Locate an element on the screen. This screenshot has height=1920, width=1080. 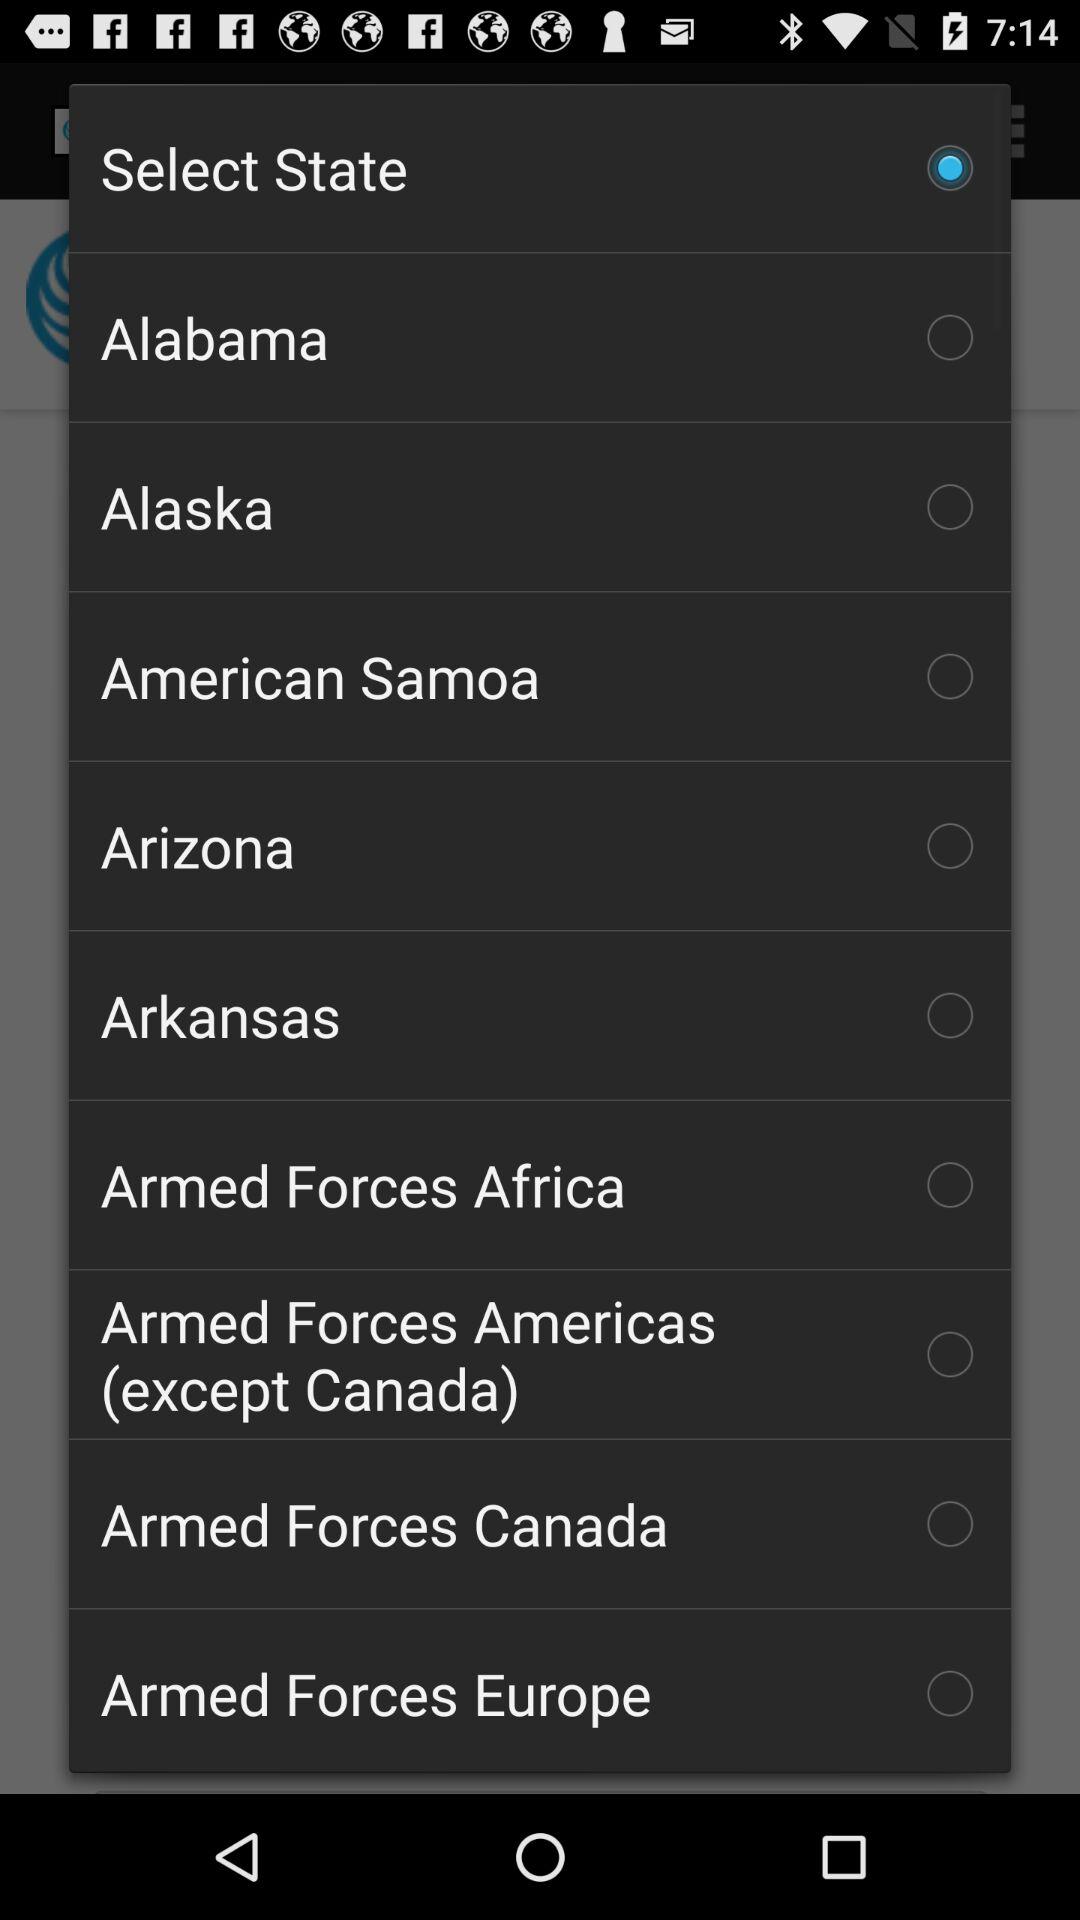
turn on alaska checkbox is located at coordinates (540, 507).